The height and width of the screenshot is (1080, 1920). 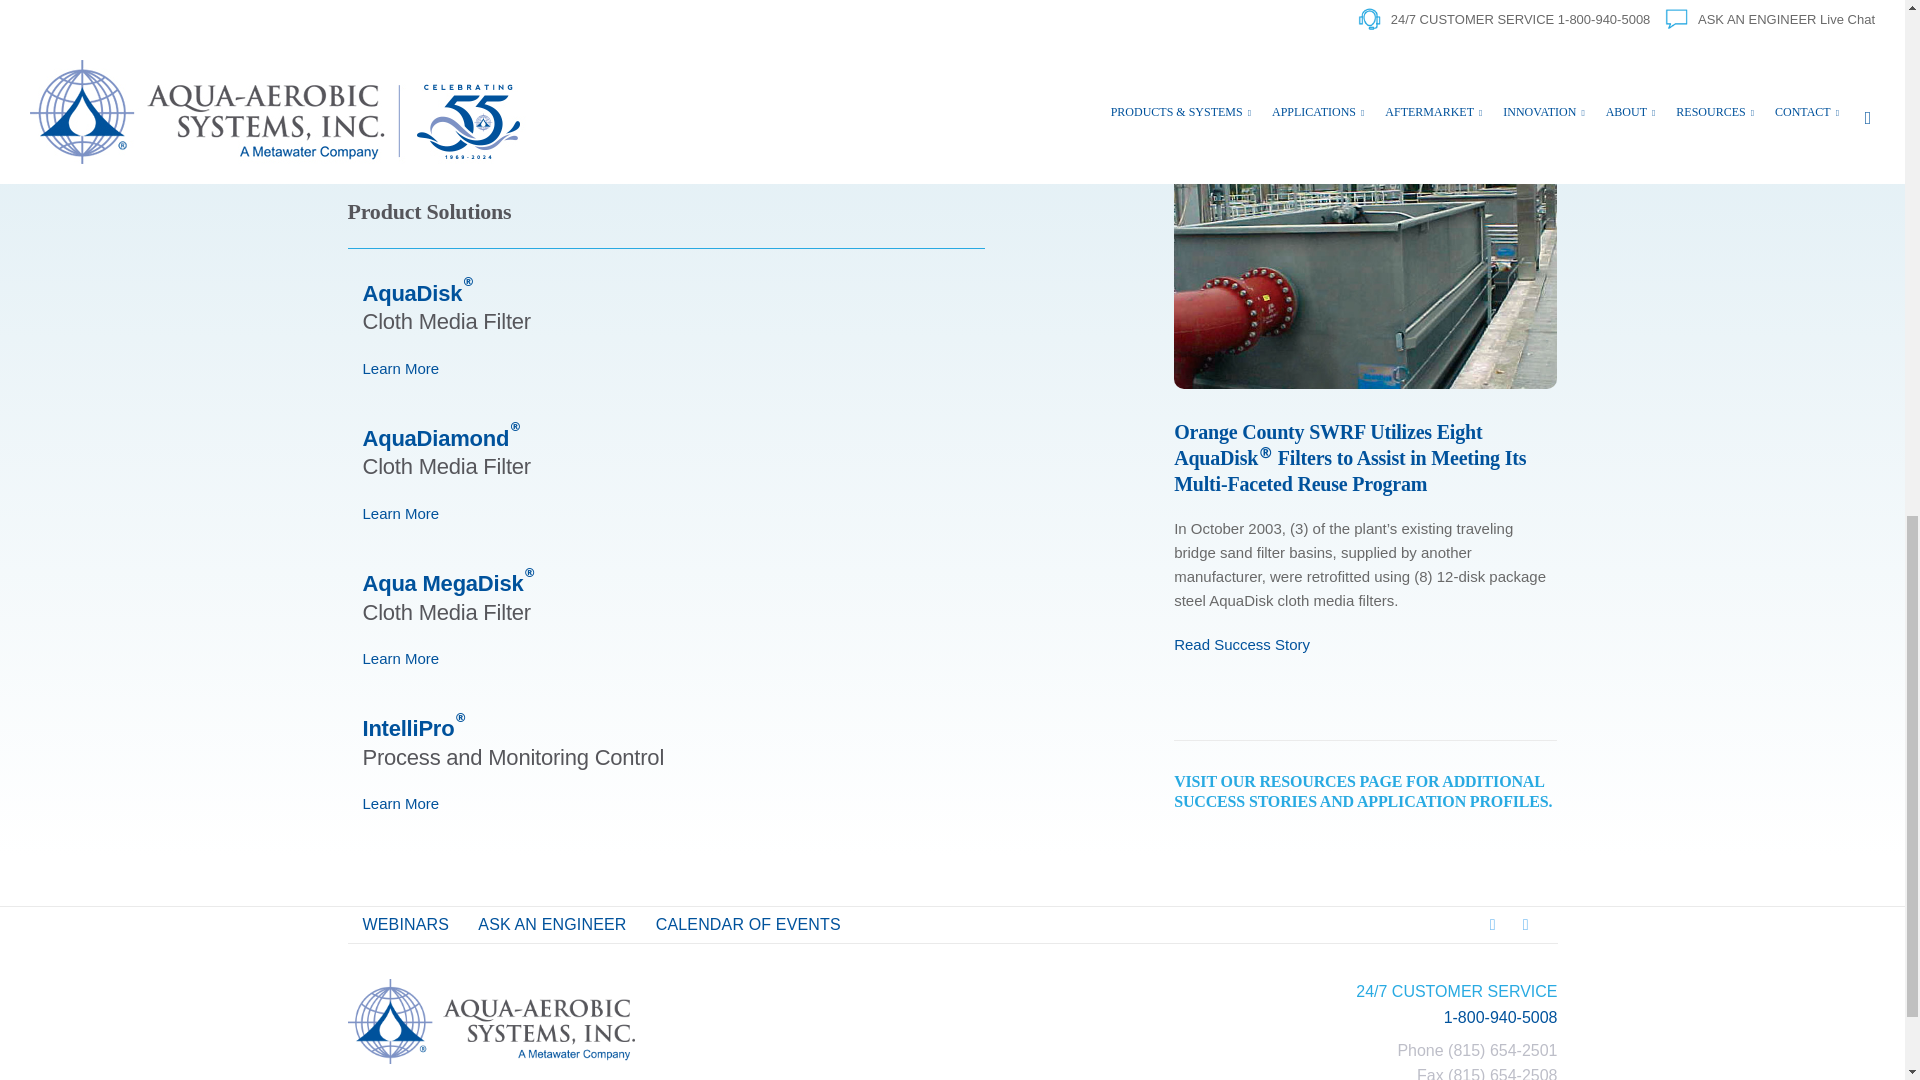 What do you see at coordinates (1365, 261) in the screenshot?
I see `orange-county-aquadisk` at bounding box center [1365, 261].